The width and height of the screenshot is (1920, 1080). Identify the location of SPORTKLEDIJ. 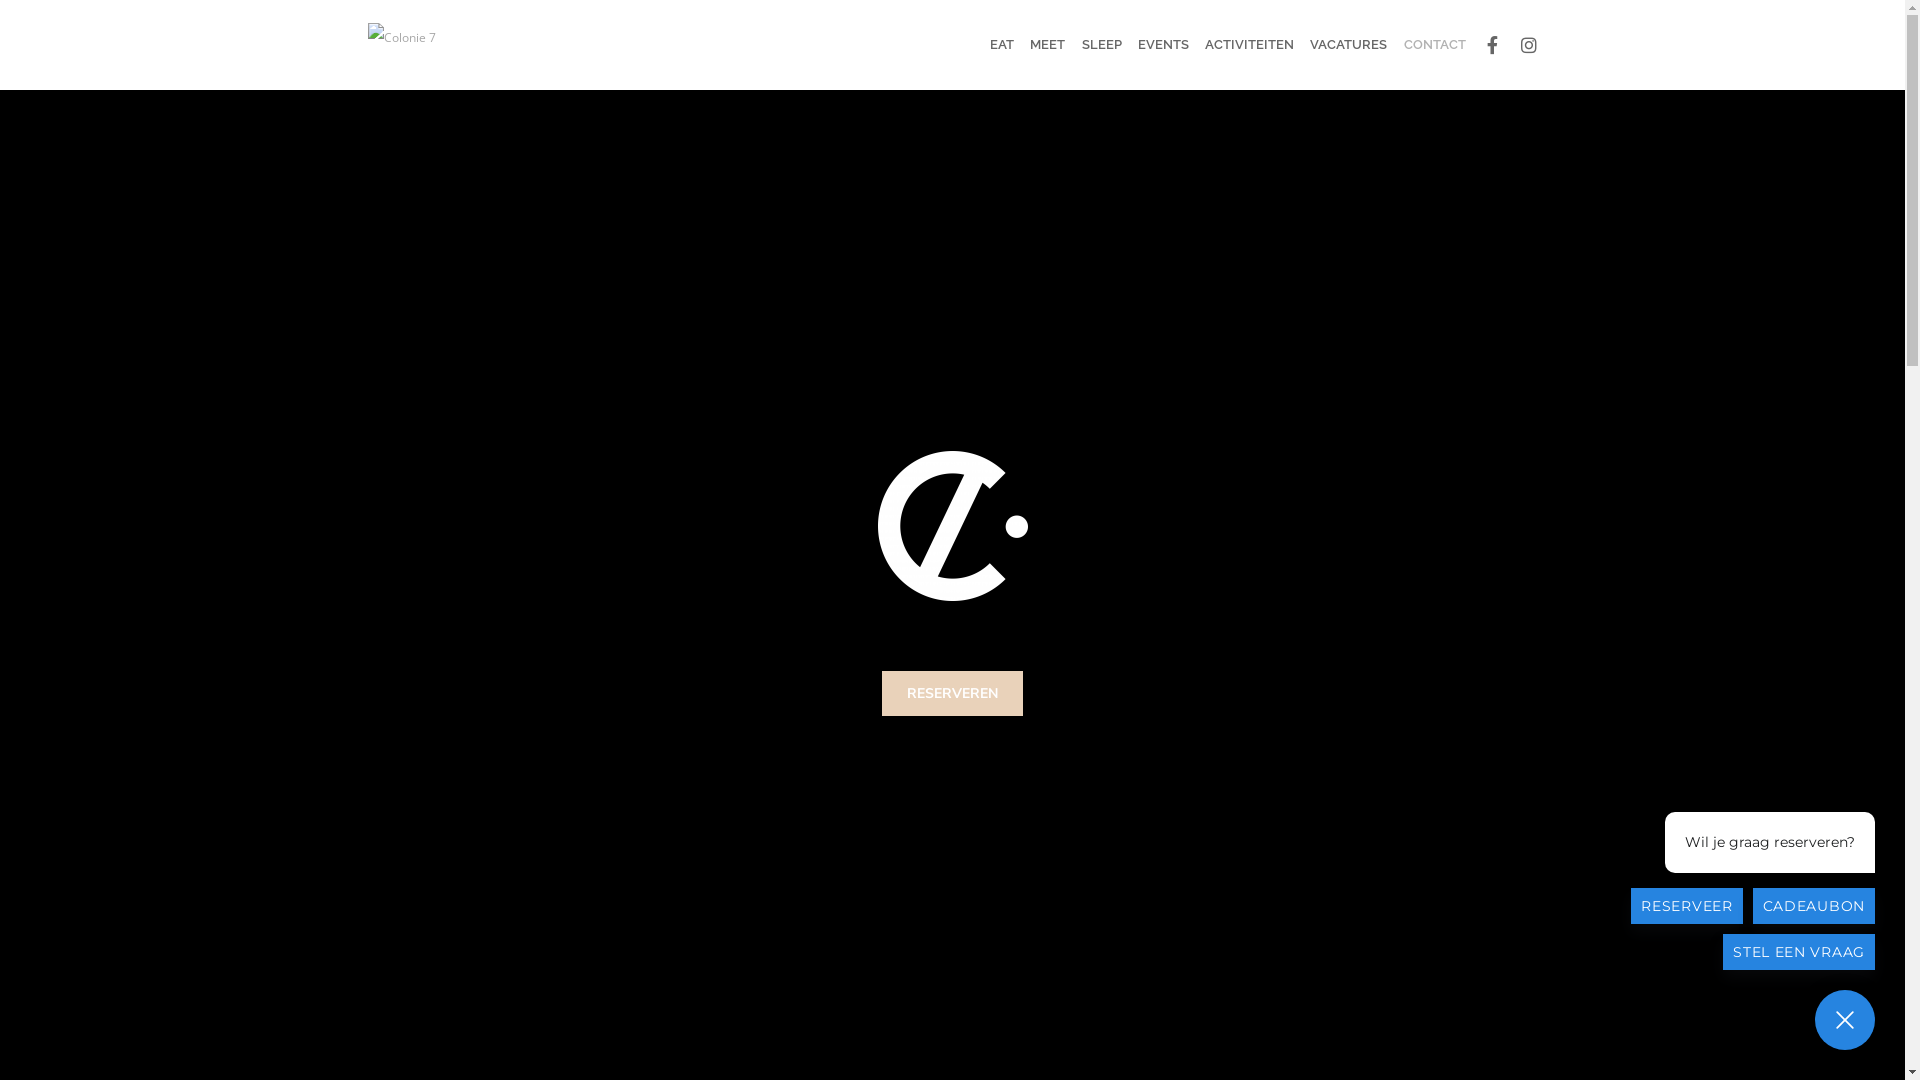
(1004, 918).